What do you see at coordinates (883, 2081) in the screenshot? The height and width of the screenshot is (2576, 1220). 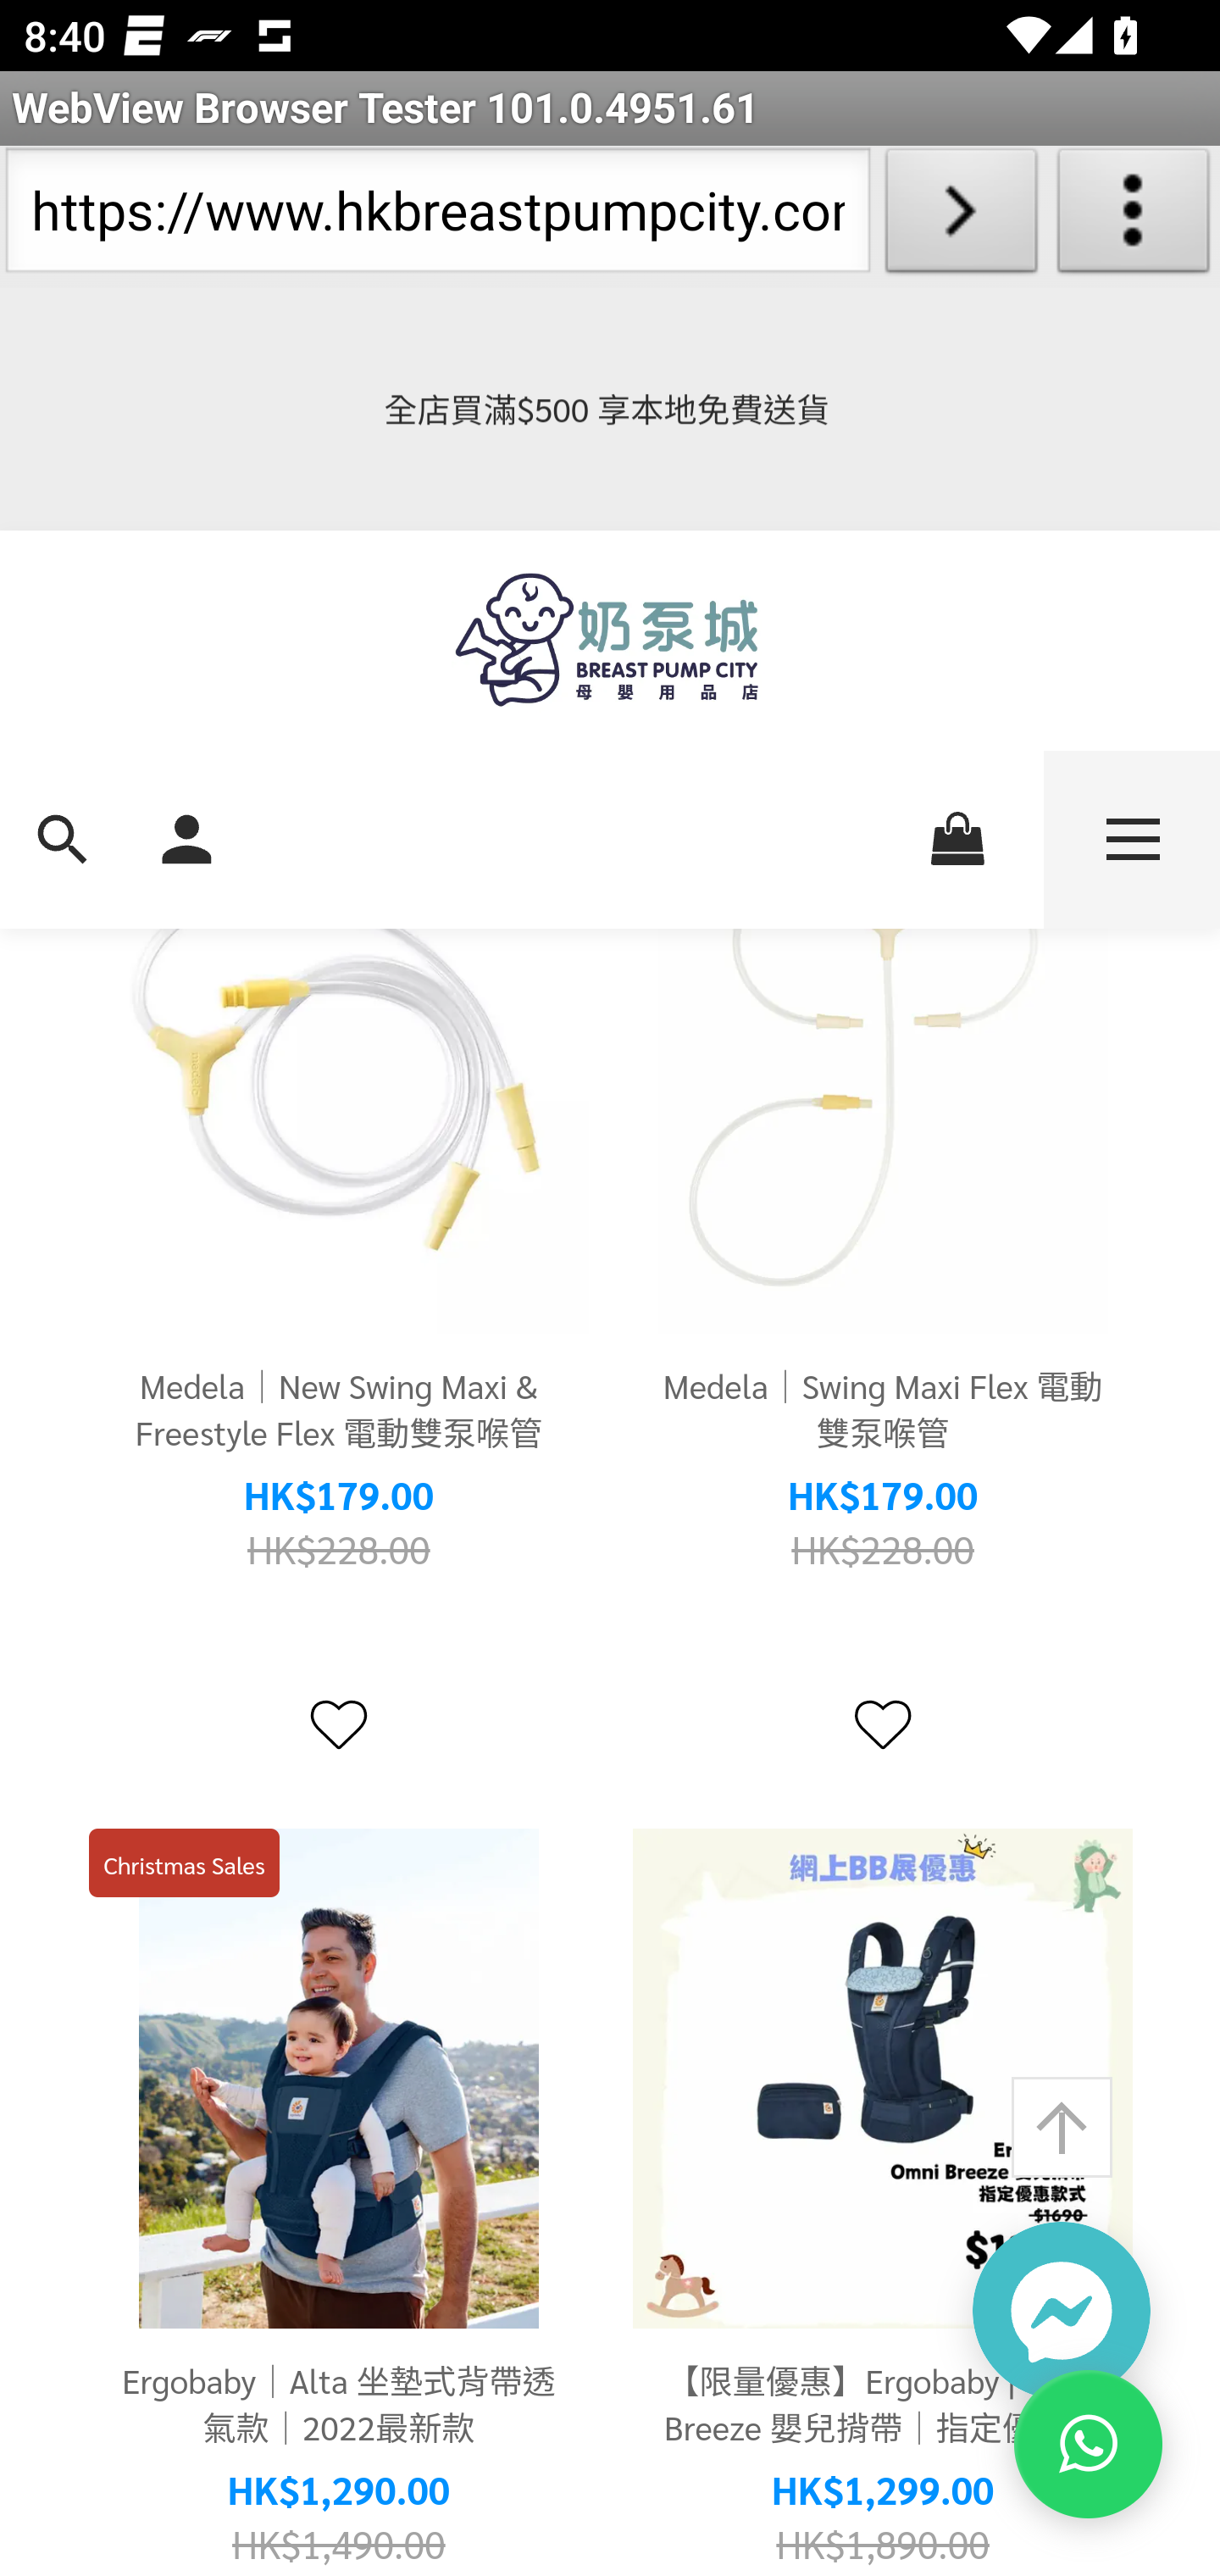 I see `【限量優惠】Ergobaby | Omni Breeze 嬰兒揹帶｜指定優惠款式` at bounding box center [883, 2081].